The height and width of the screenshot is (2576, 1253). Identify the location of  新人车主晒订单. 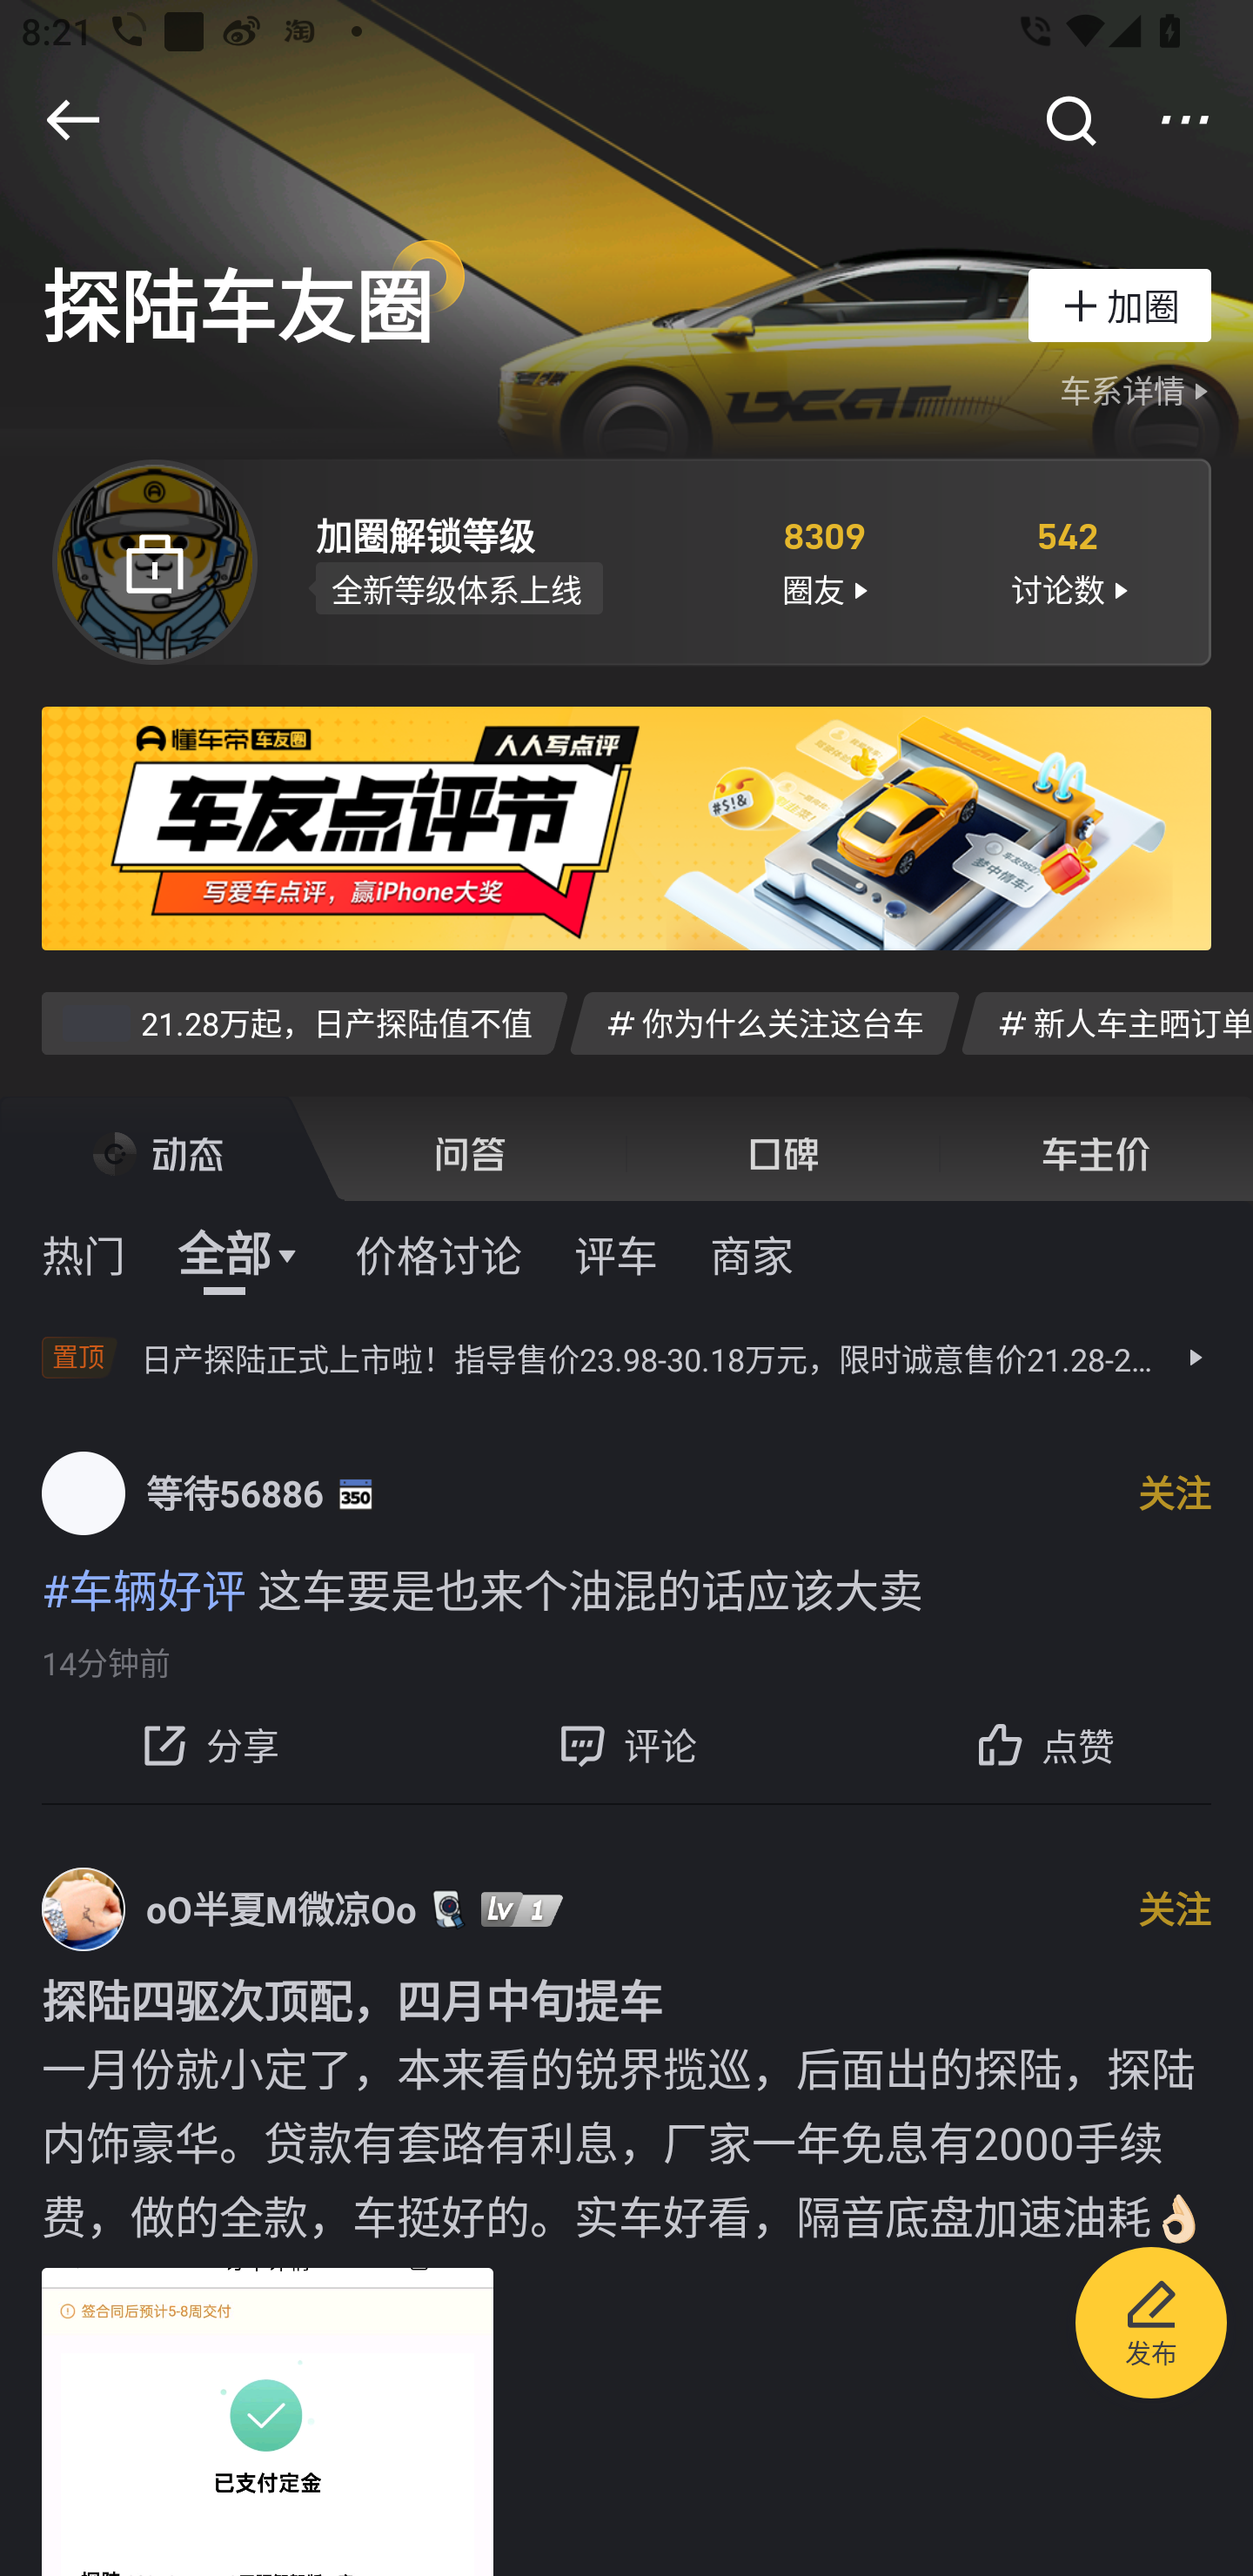
(1107, 1022).